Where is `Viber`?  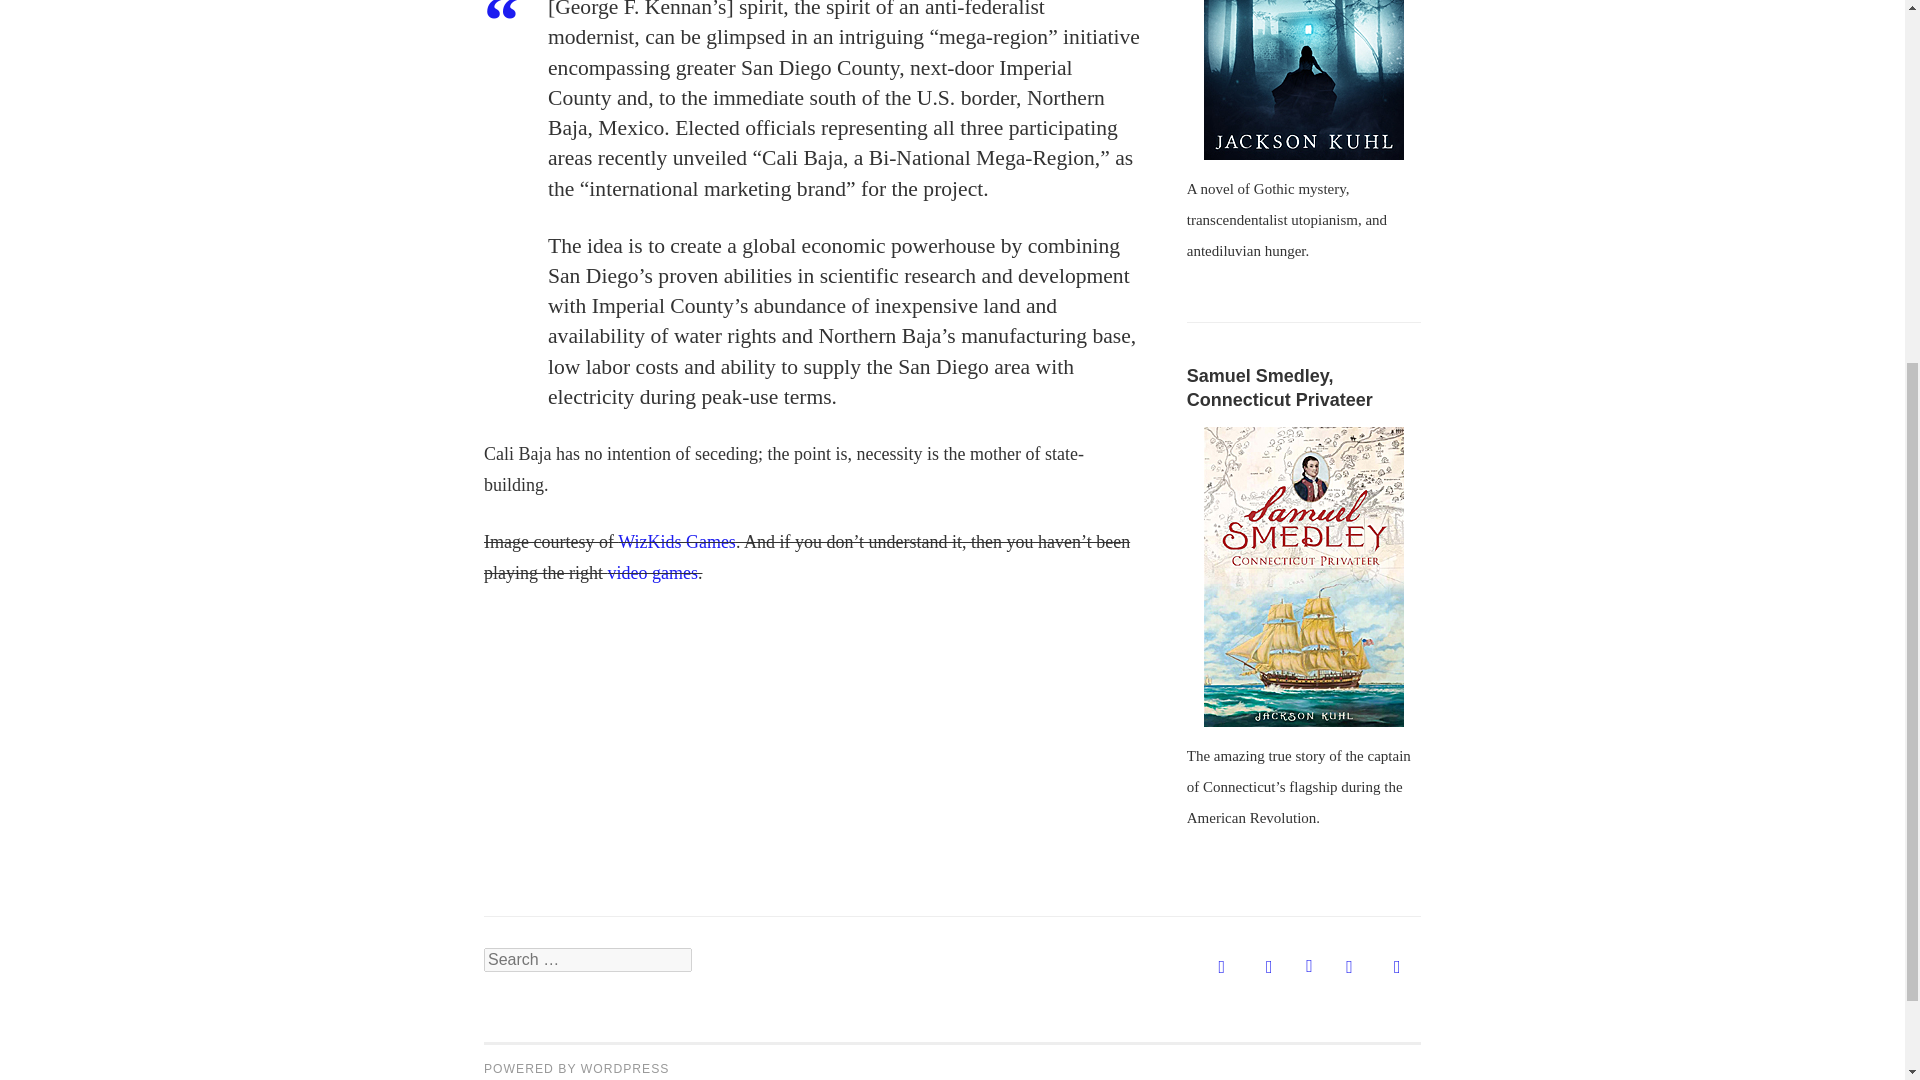 Viber is located at coordinates (1270, 968).